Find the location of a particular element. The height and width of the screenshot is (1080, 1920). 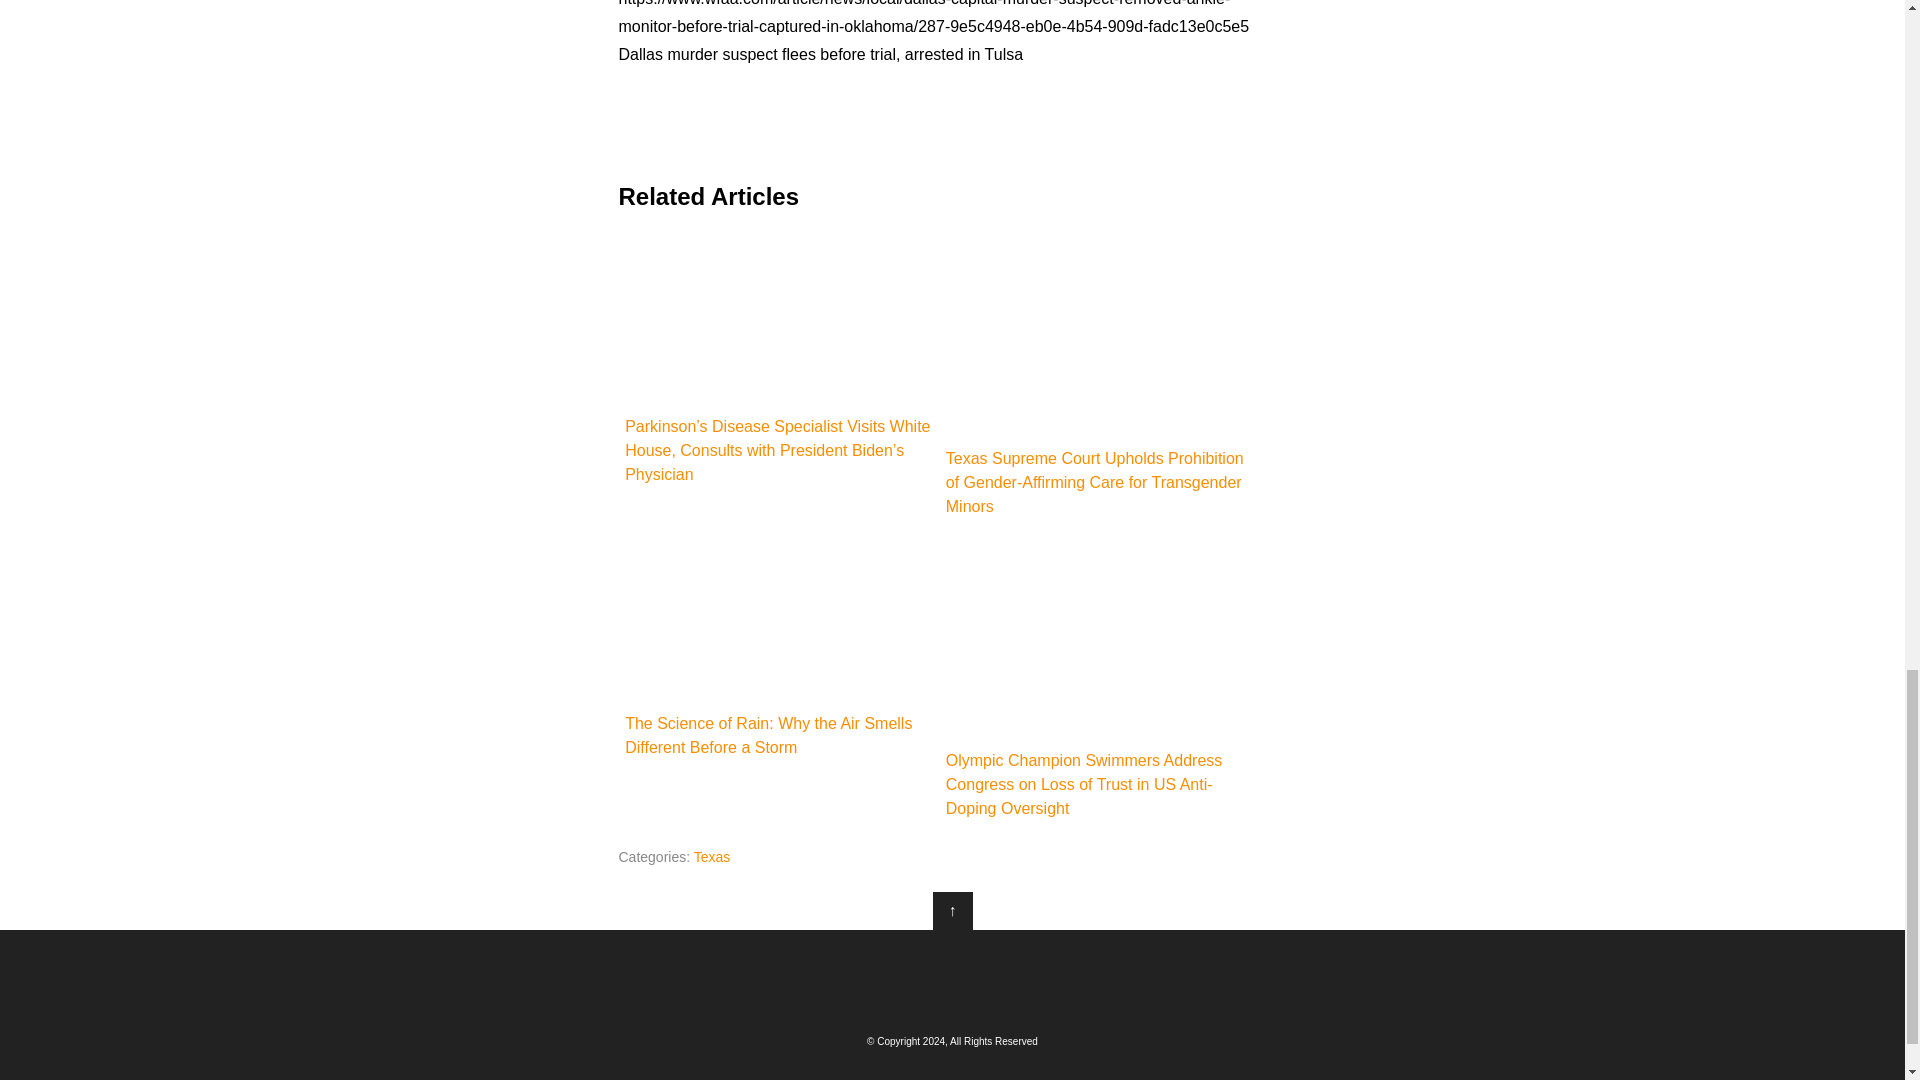

Texasnewstoday.com is located at coordinates (952, 978).